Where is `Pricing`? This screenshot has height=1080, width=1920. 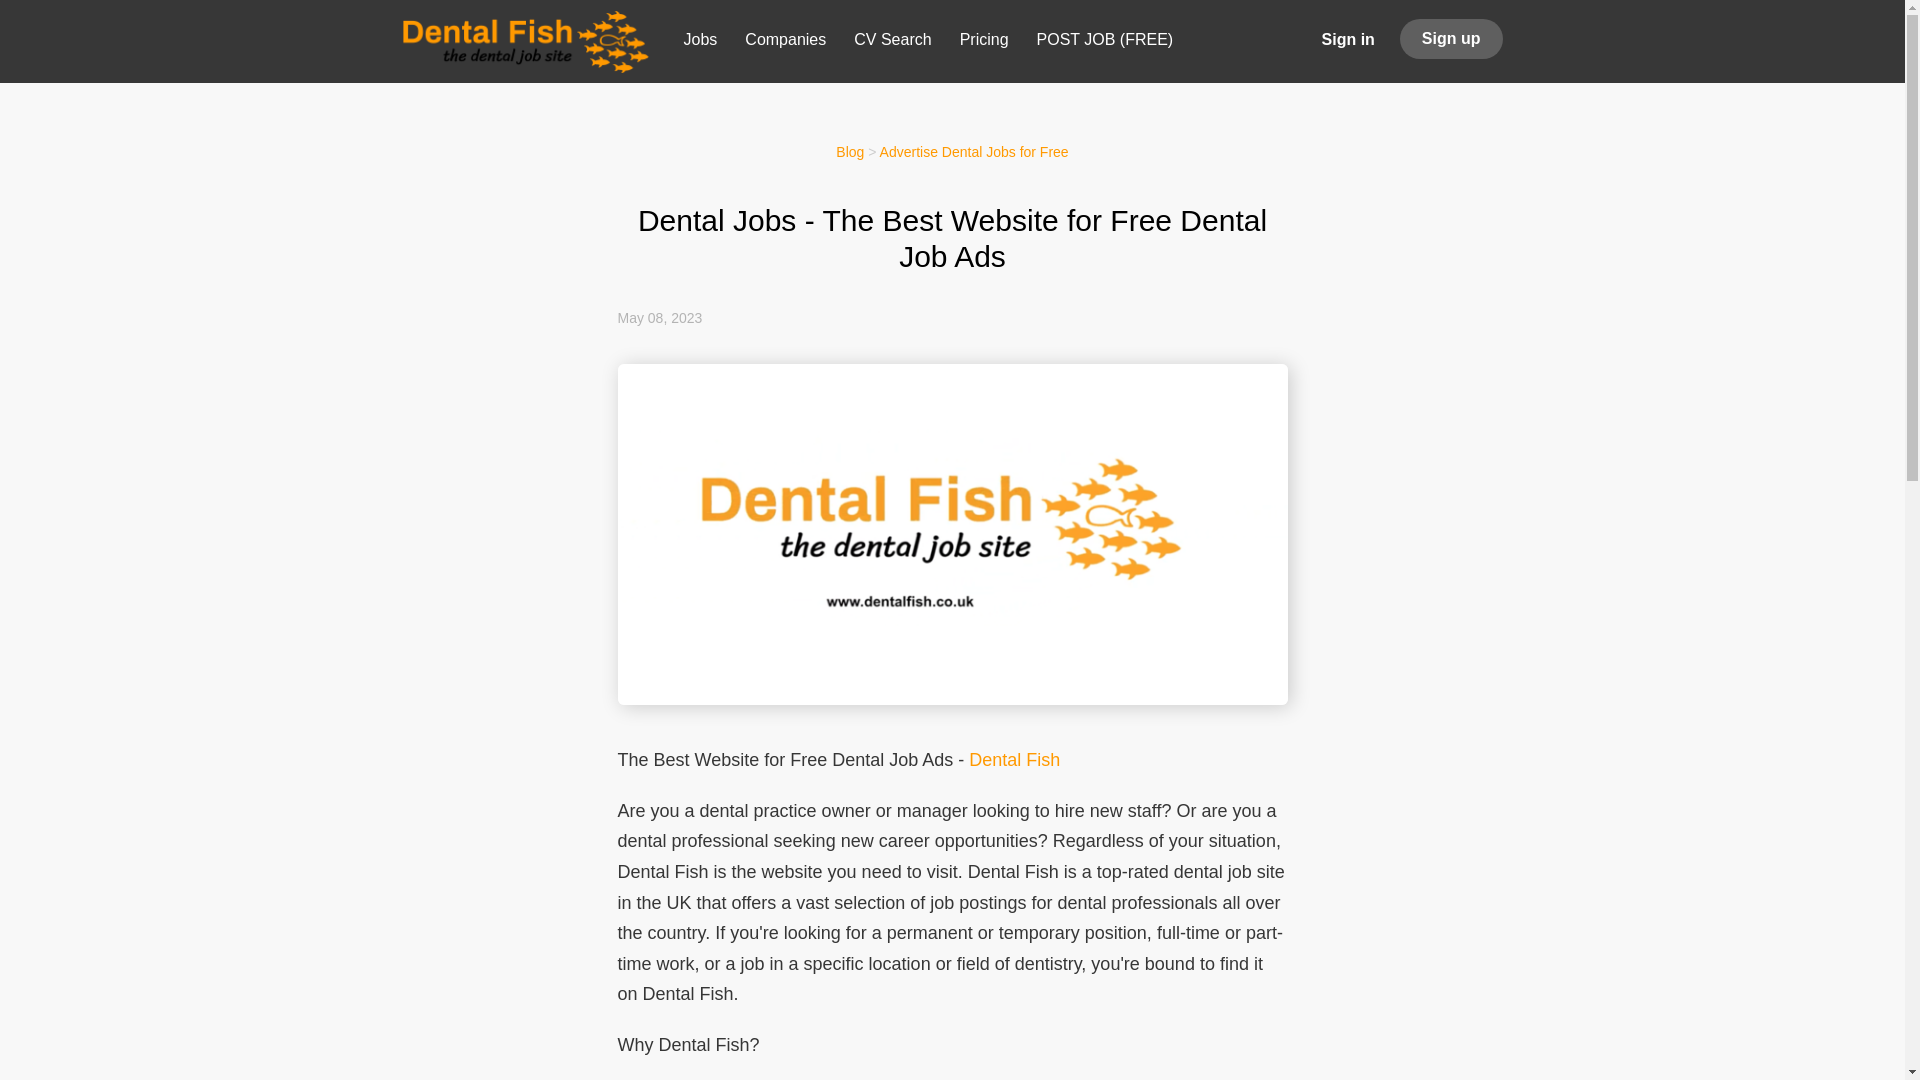 Pricing is located at coordinates (984, 44).